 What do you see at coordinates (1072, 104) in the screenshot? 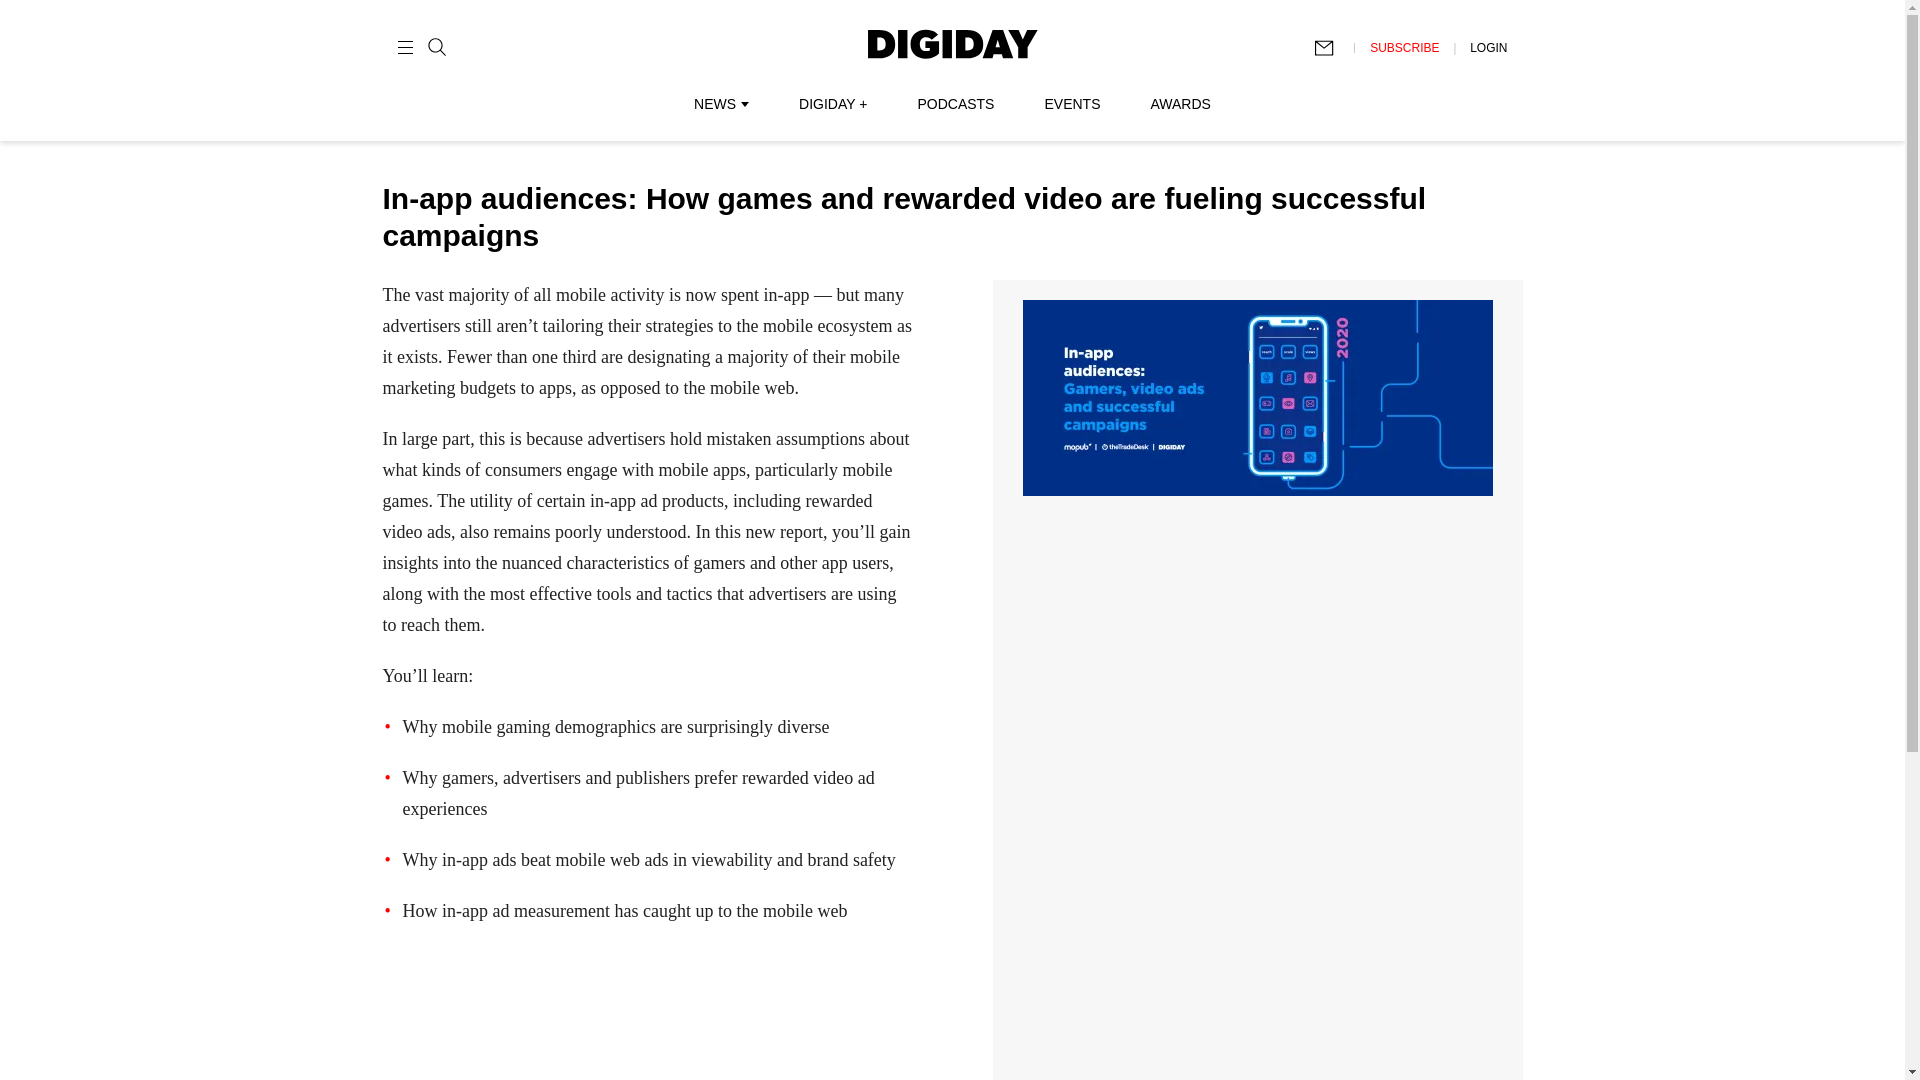
I see `EVENTS` at bounding box center [1072, 104].